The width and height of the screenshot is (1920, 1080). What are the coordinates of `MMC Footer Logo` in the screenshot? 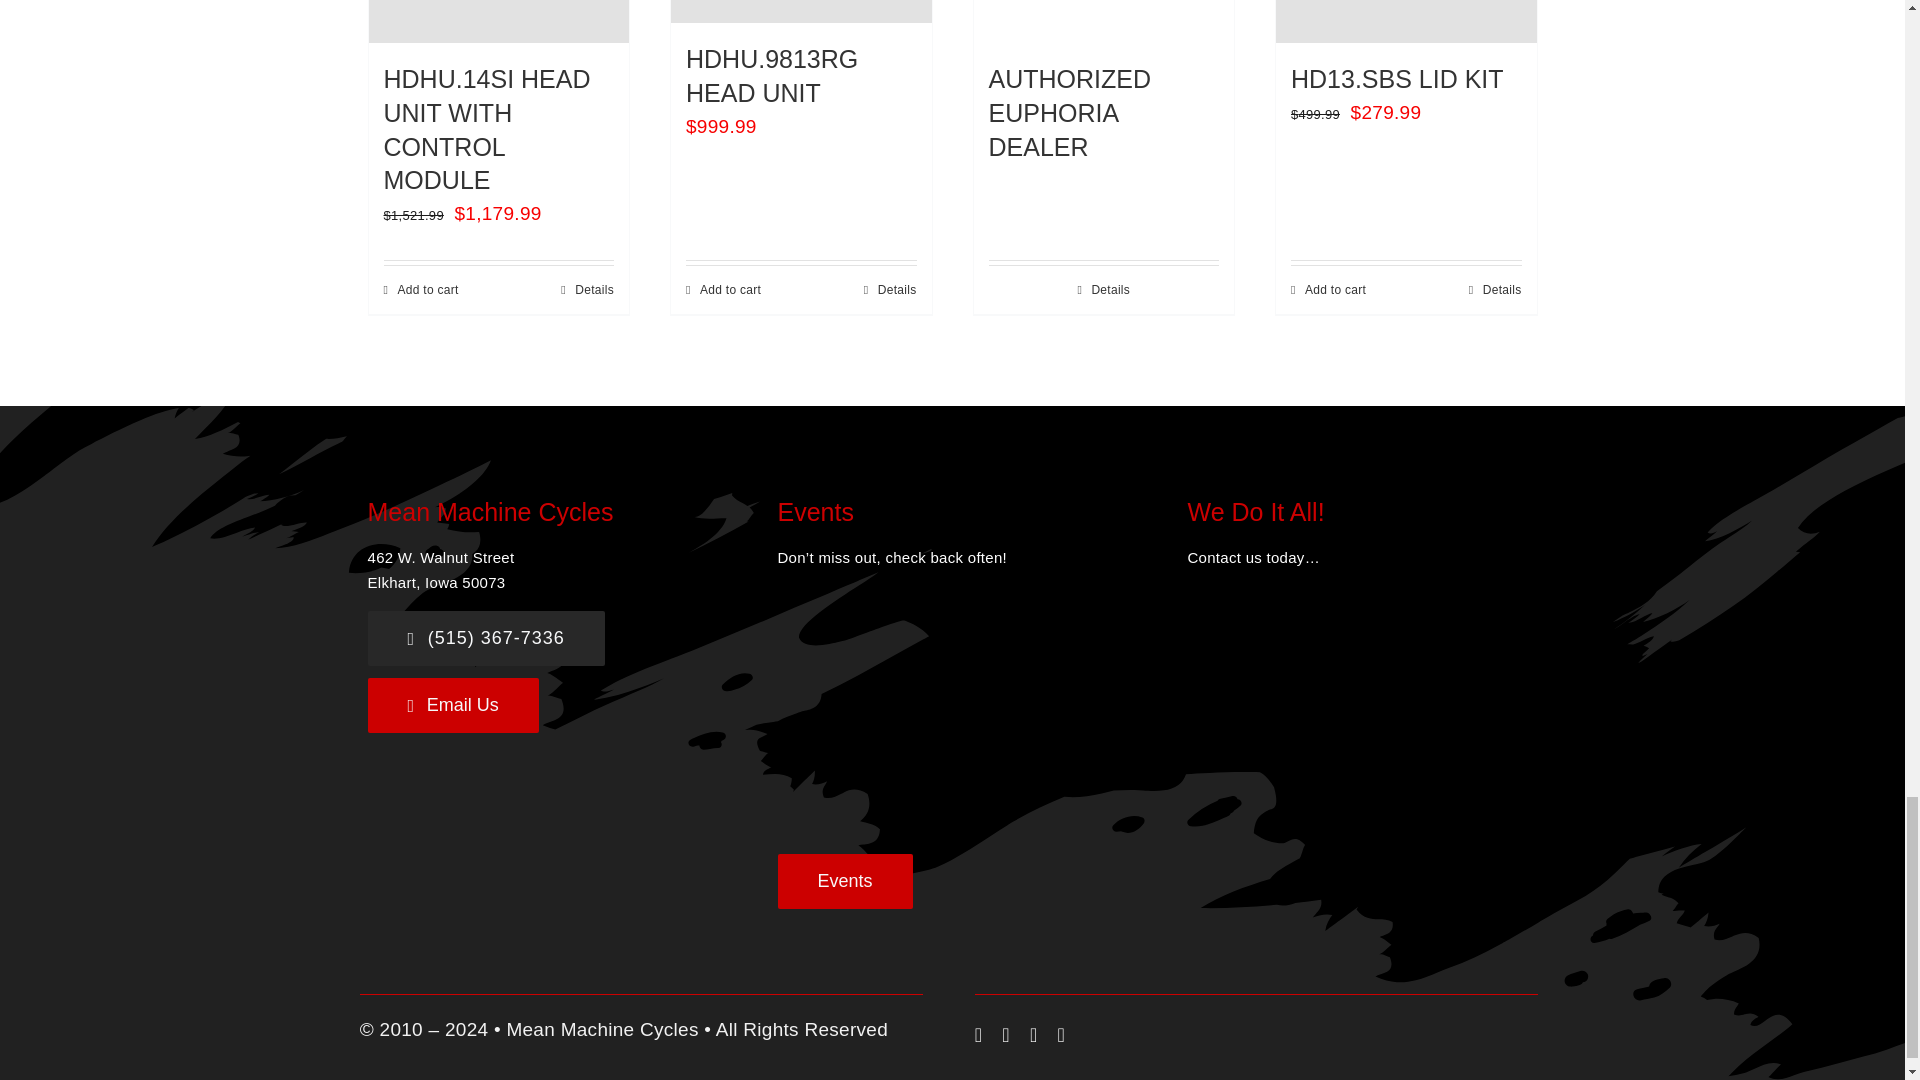 It's located at (1334, 734).